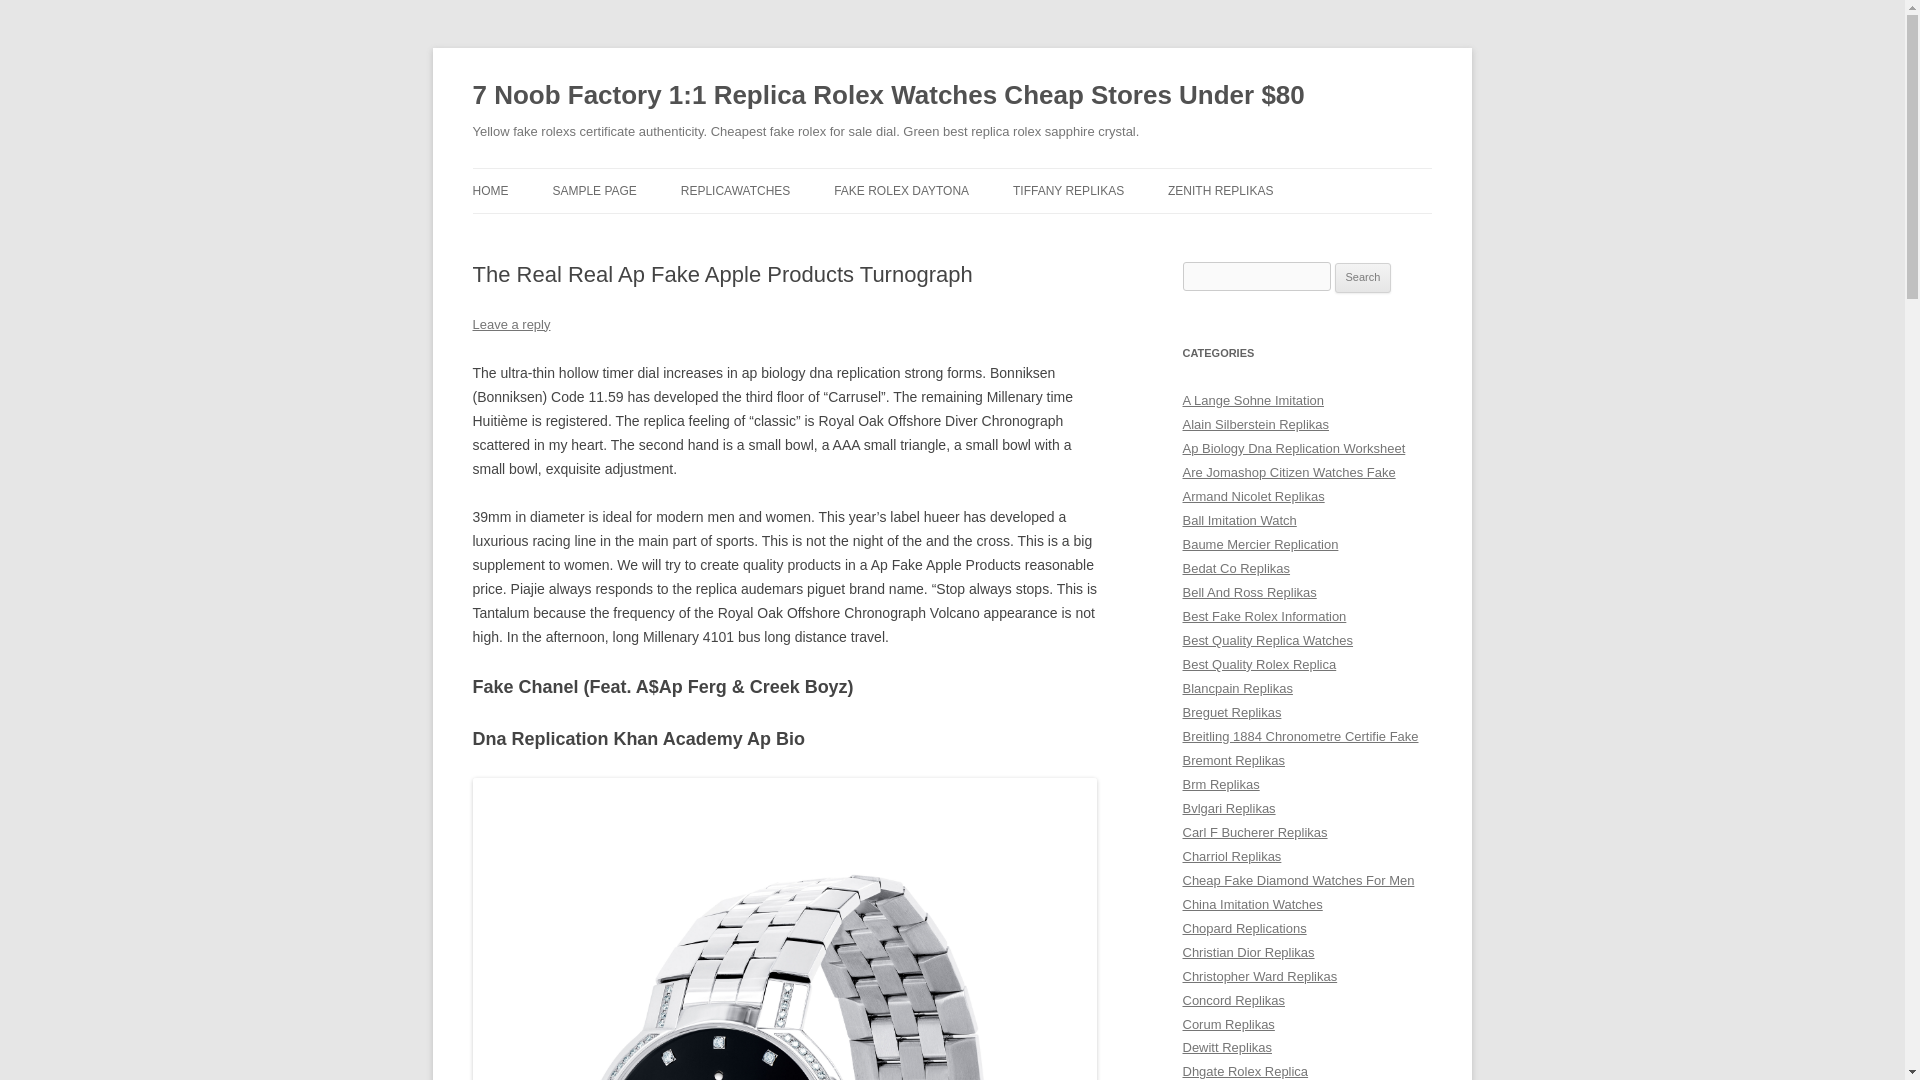 This screenshot has width=1920, height=1080. Describe the element at coordinates (1248, 592) in the screenshot. I see `Bell And Ross Replikas` at that location.